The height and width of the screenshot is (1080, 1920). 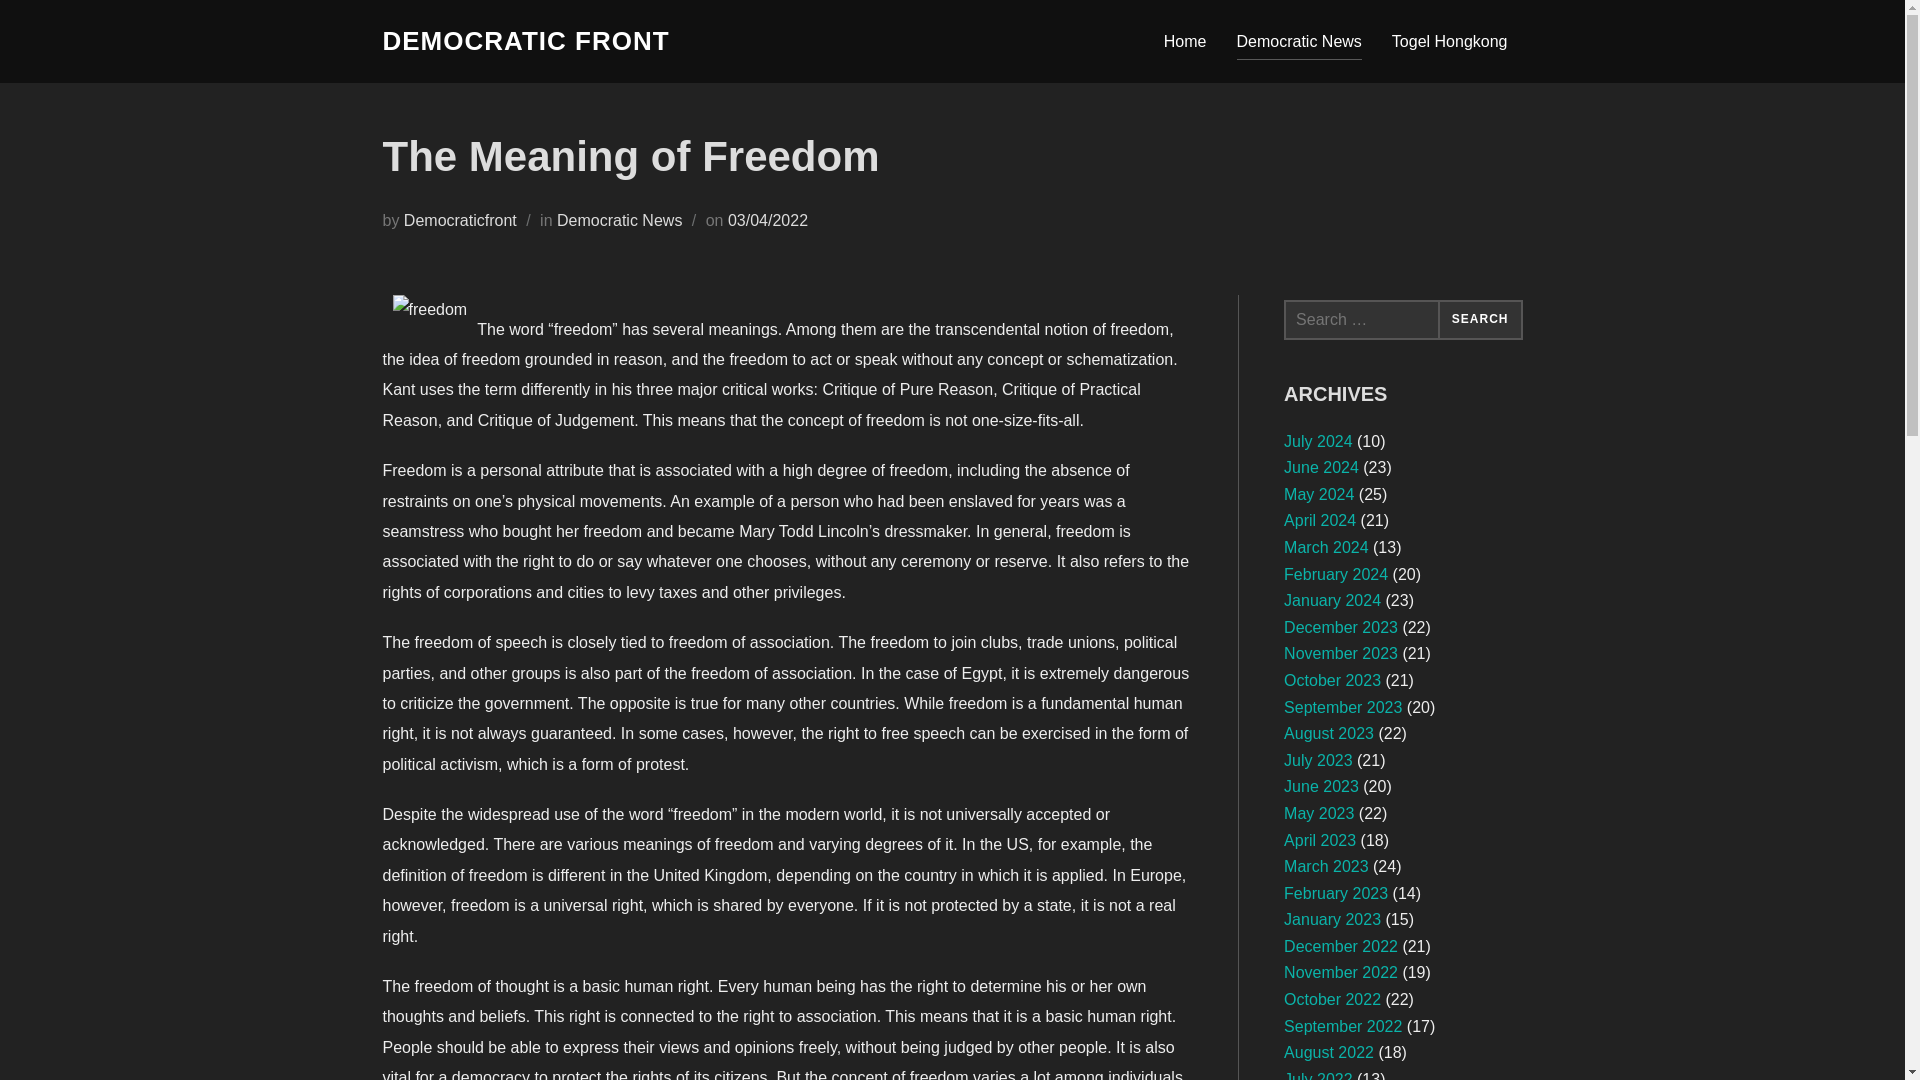 I want to click on August 2022, so click(x=1329, y=1052).